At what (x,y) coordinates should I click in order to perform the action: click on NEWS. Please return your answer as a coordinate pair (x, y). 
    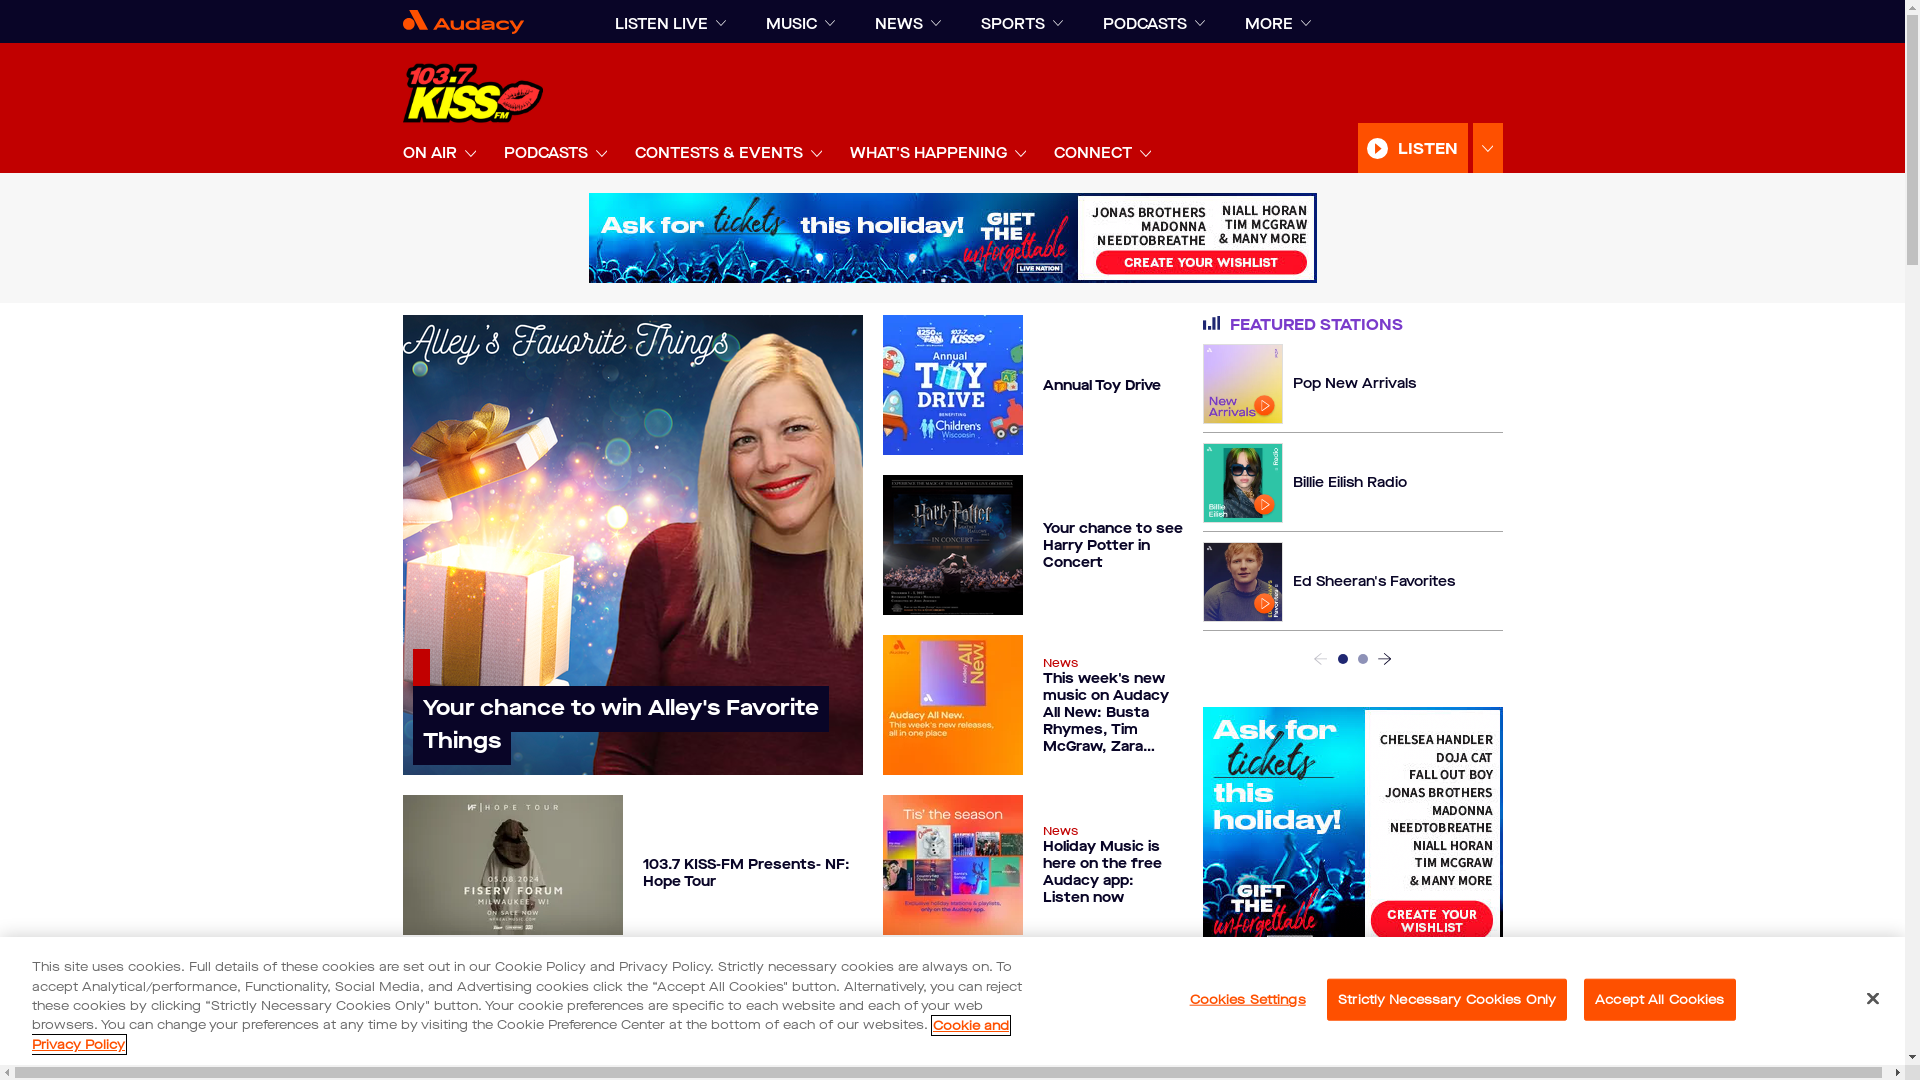
    Looking at the image, I should click on (898, 24).